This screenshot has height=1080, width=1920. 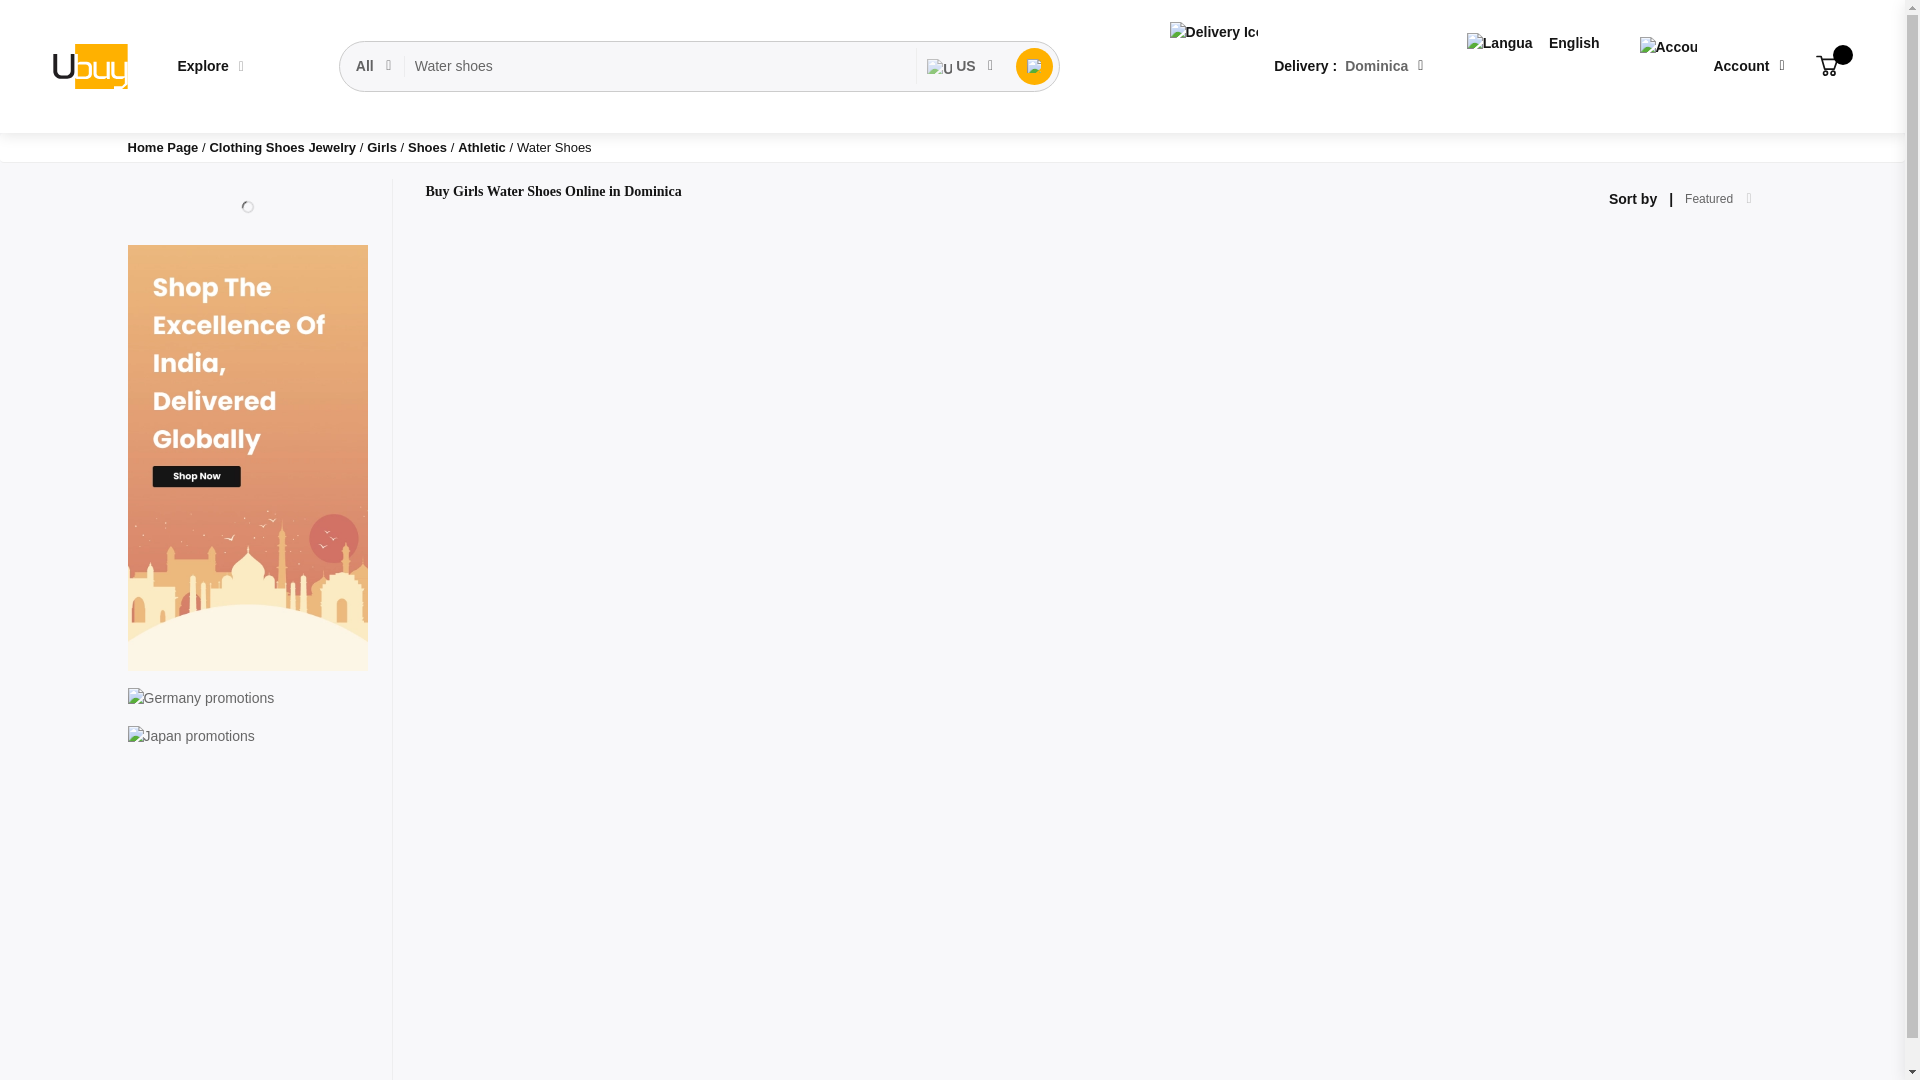 I want to click on US, so click(x=960, y=66).